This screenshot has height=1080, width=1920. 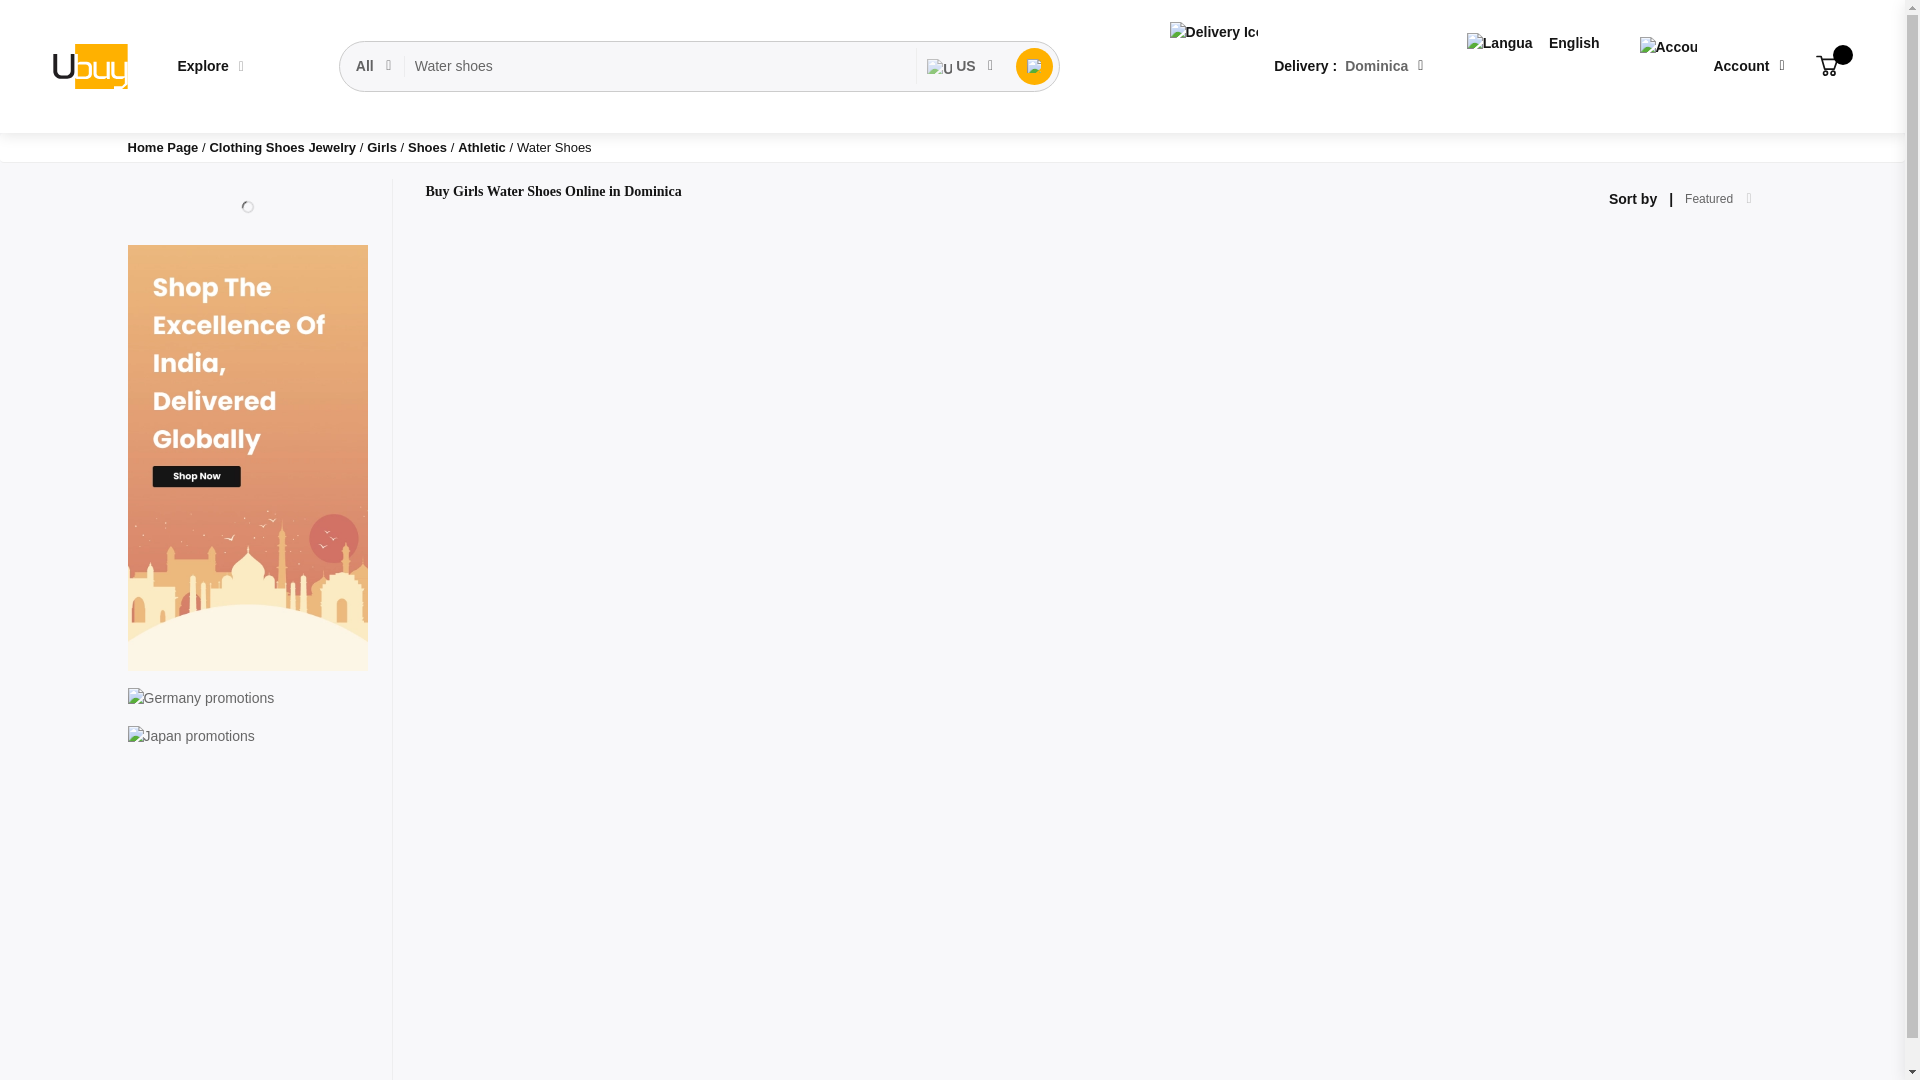 I want to click on US, so click(x=960, y=66).